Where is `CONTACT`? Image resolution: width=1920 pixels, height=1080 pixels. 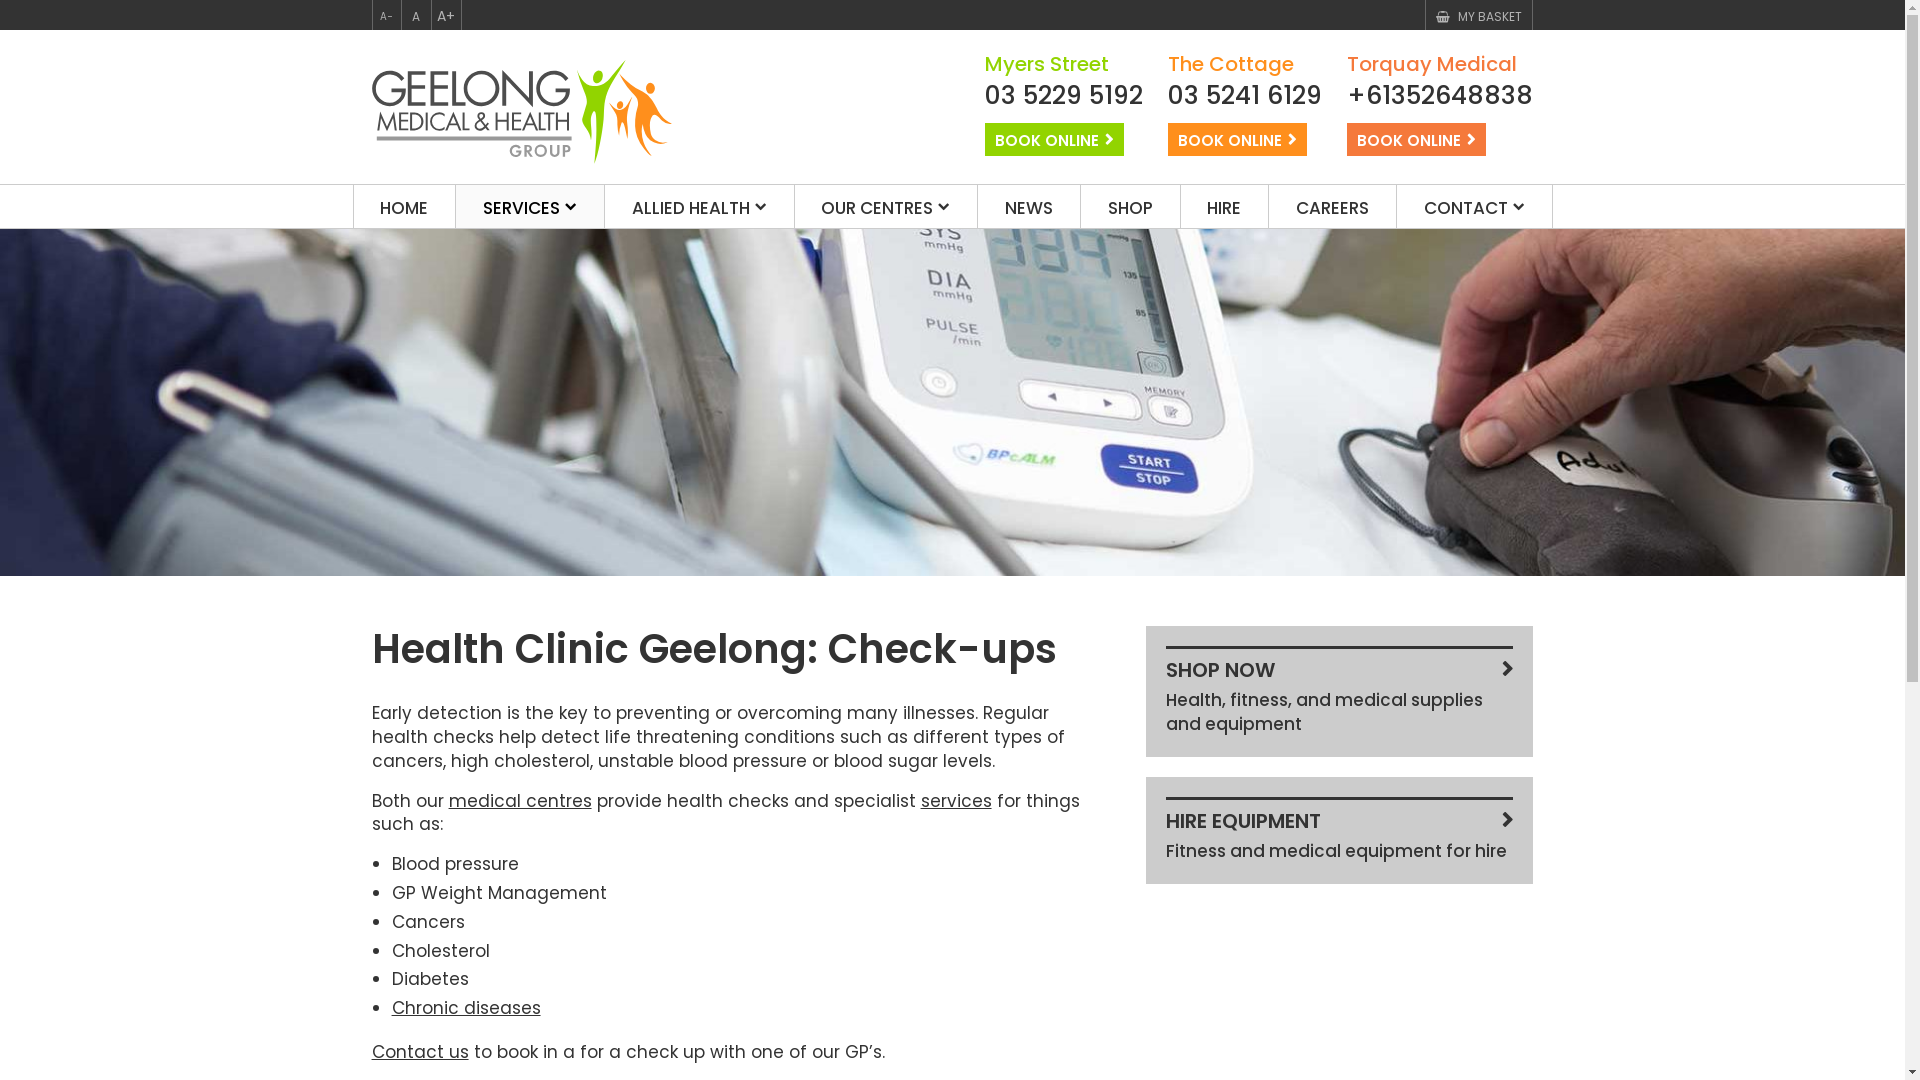 CONTACT is located at coordinates (1474, 206).